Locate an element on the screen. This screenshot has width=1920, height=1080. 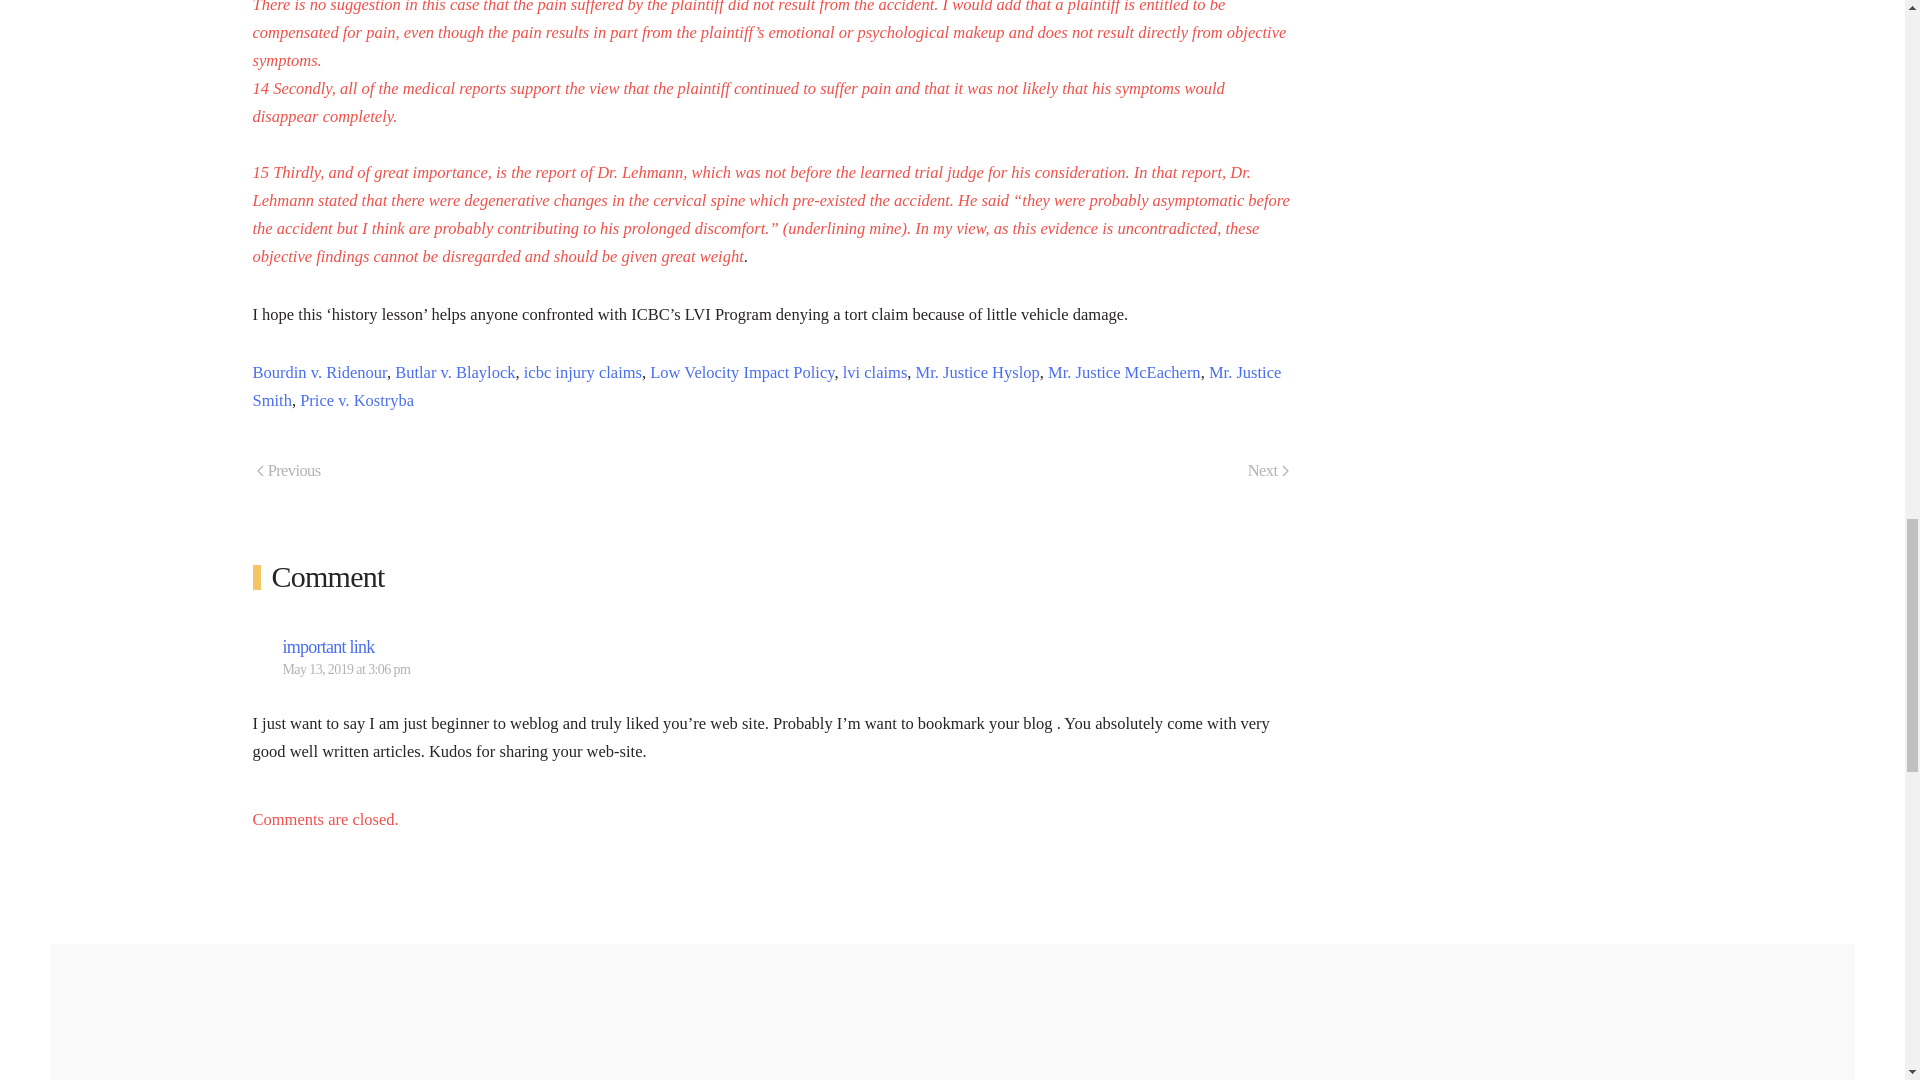
Low Velocity Impact Policy is located at coordinates (742, 372).